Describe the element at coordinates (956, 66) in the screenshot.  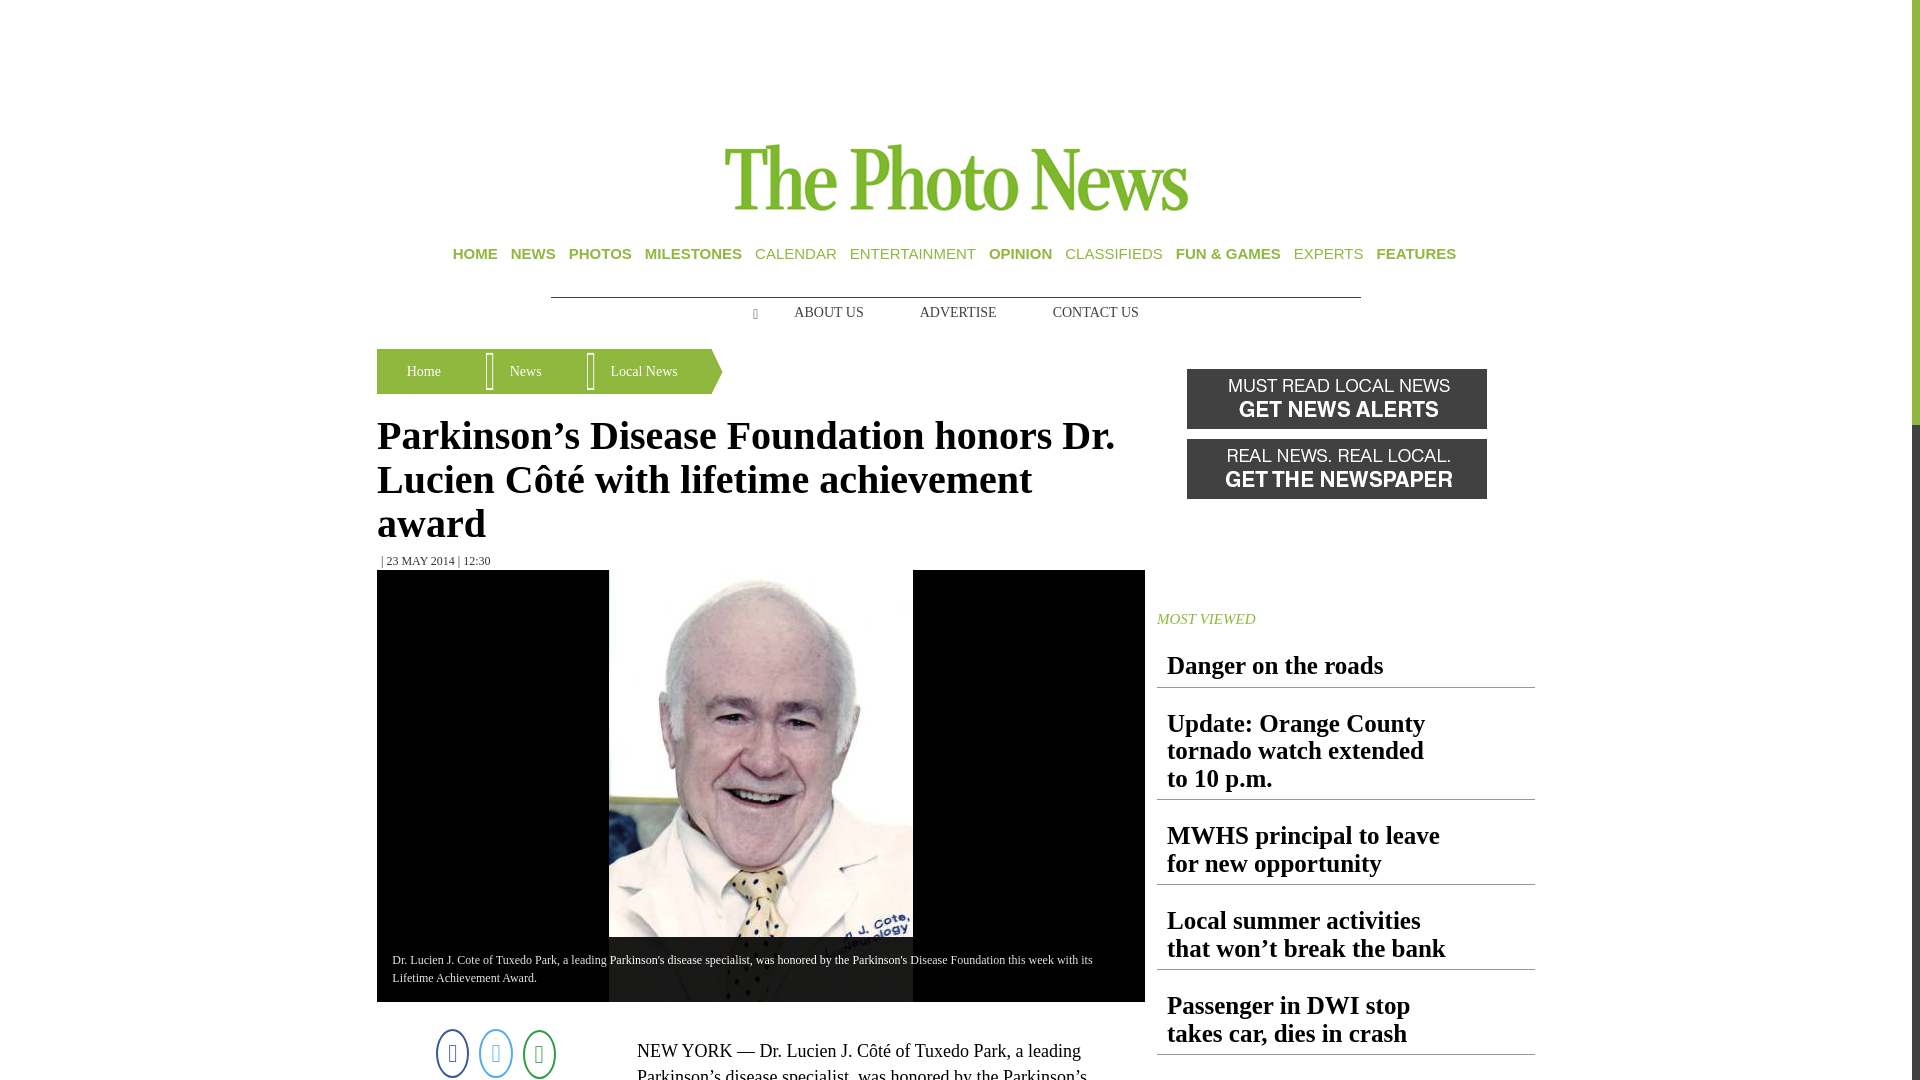
I see `3rd party ad content` at that location.